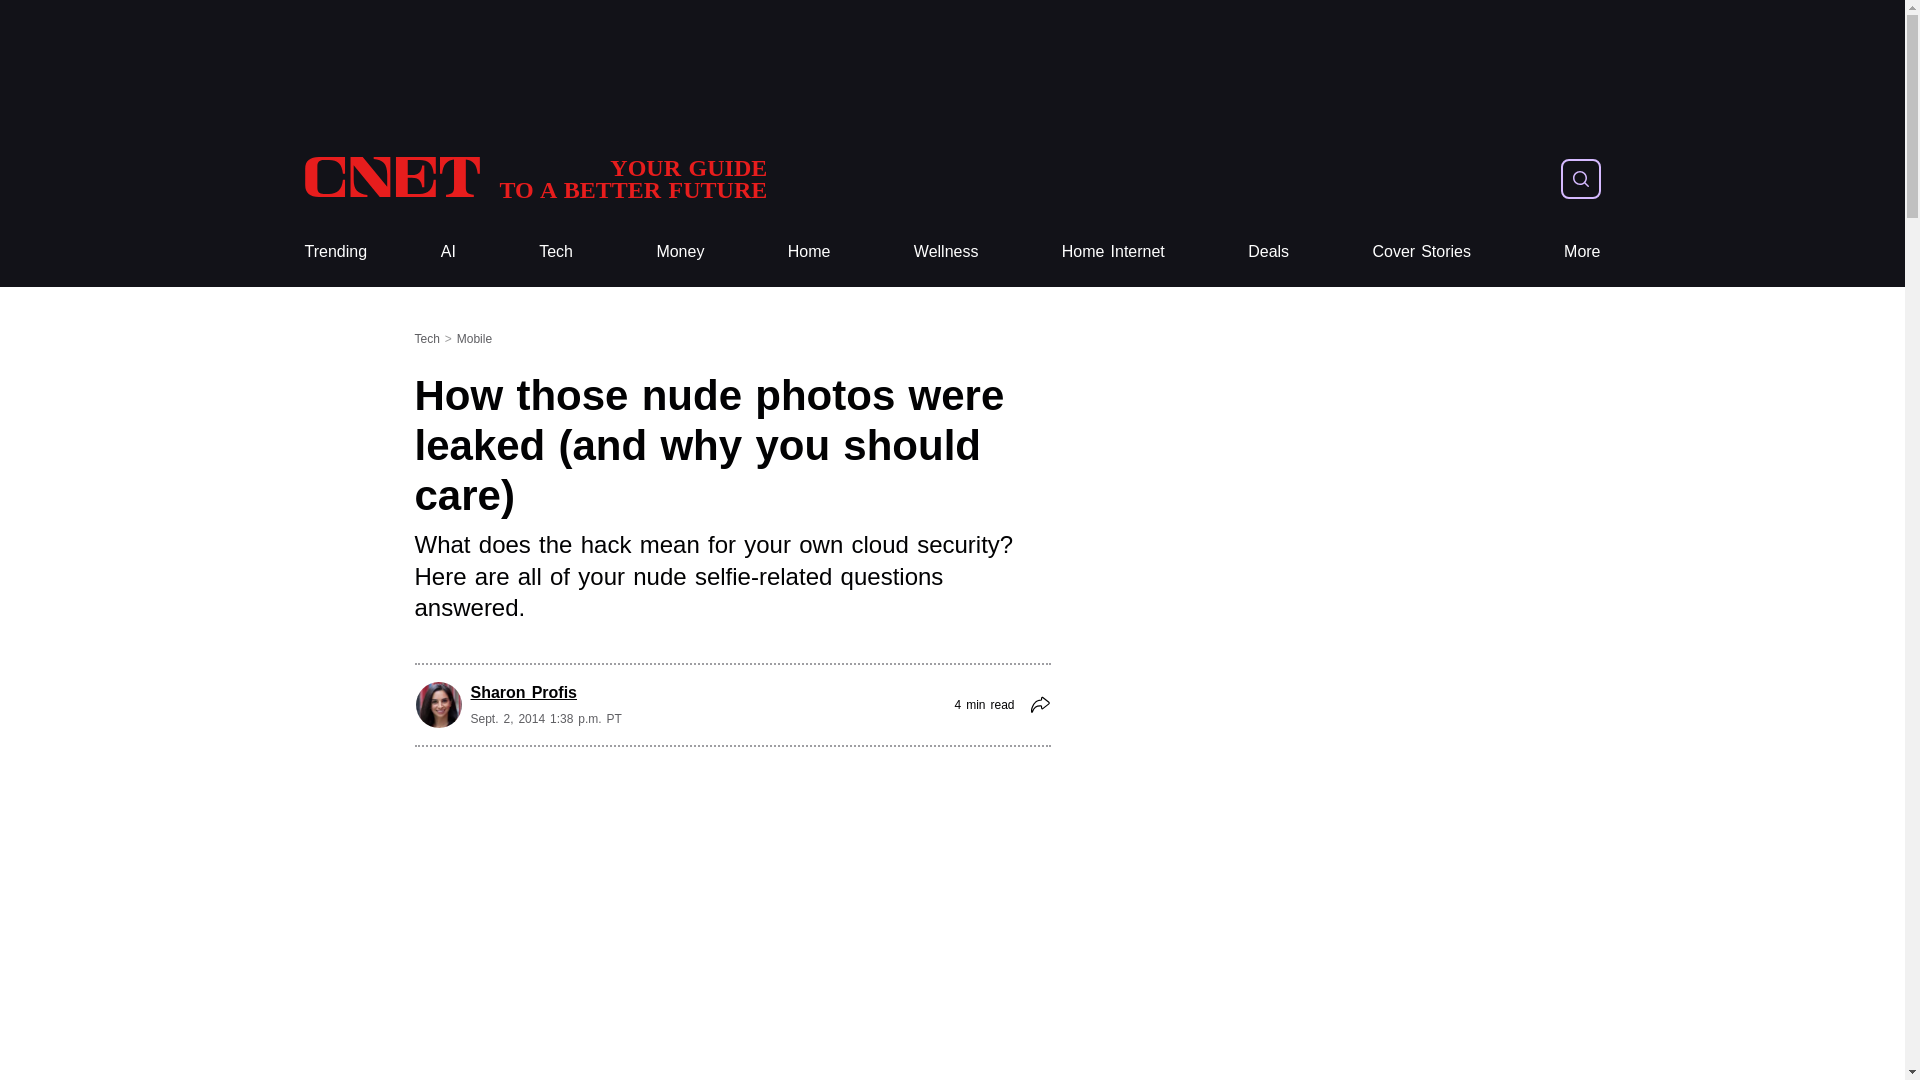 The height and width of the screenshot is (1080, 1920). What do you see at coordinates (556, 252) in the screenshot?
I see `Tech` at bounding box center [556, 252].